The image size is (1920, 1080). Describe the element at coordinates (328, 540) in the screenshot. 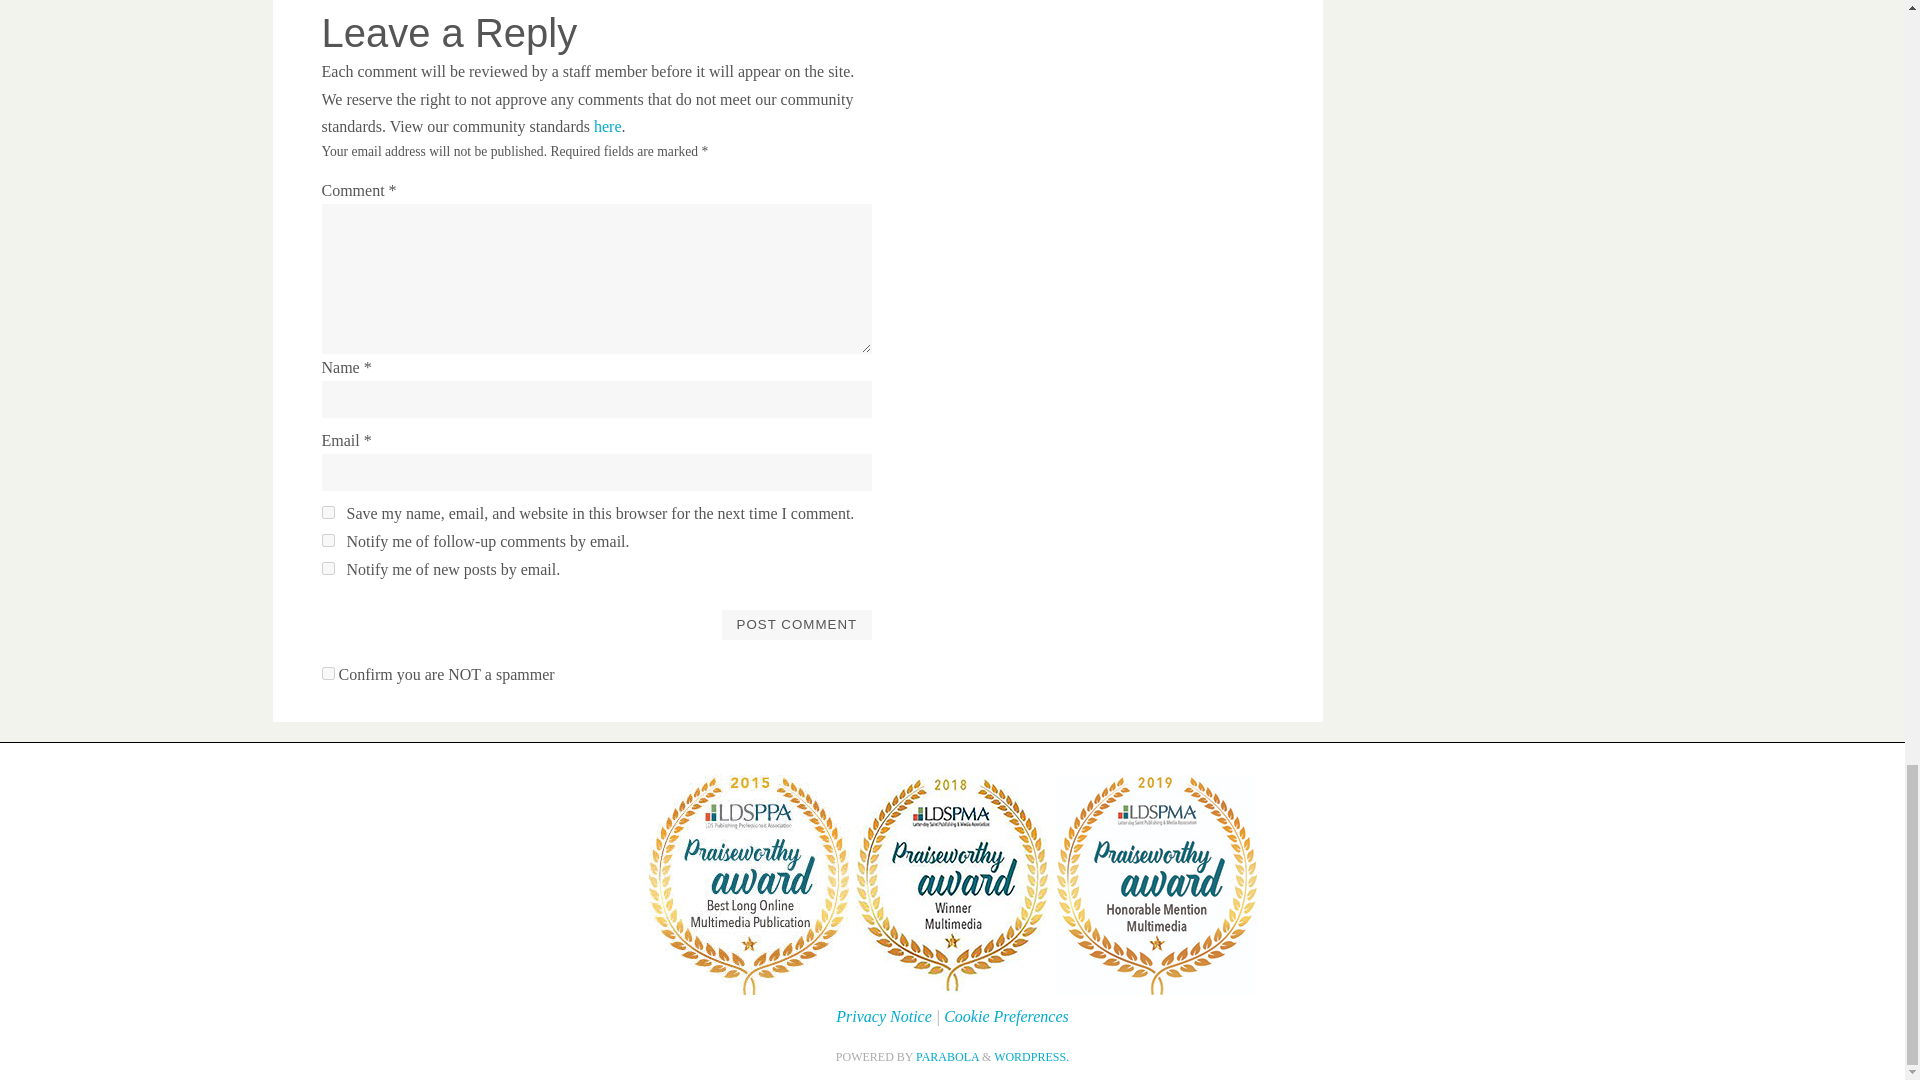

I see `subscribe` at that location.